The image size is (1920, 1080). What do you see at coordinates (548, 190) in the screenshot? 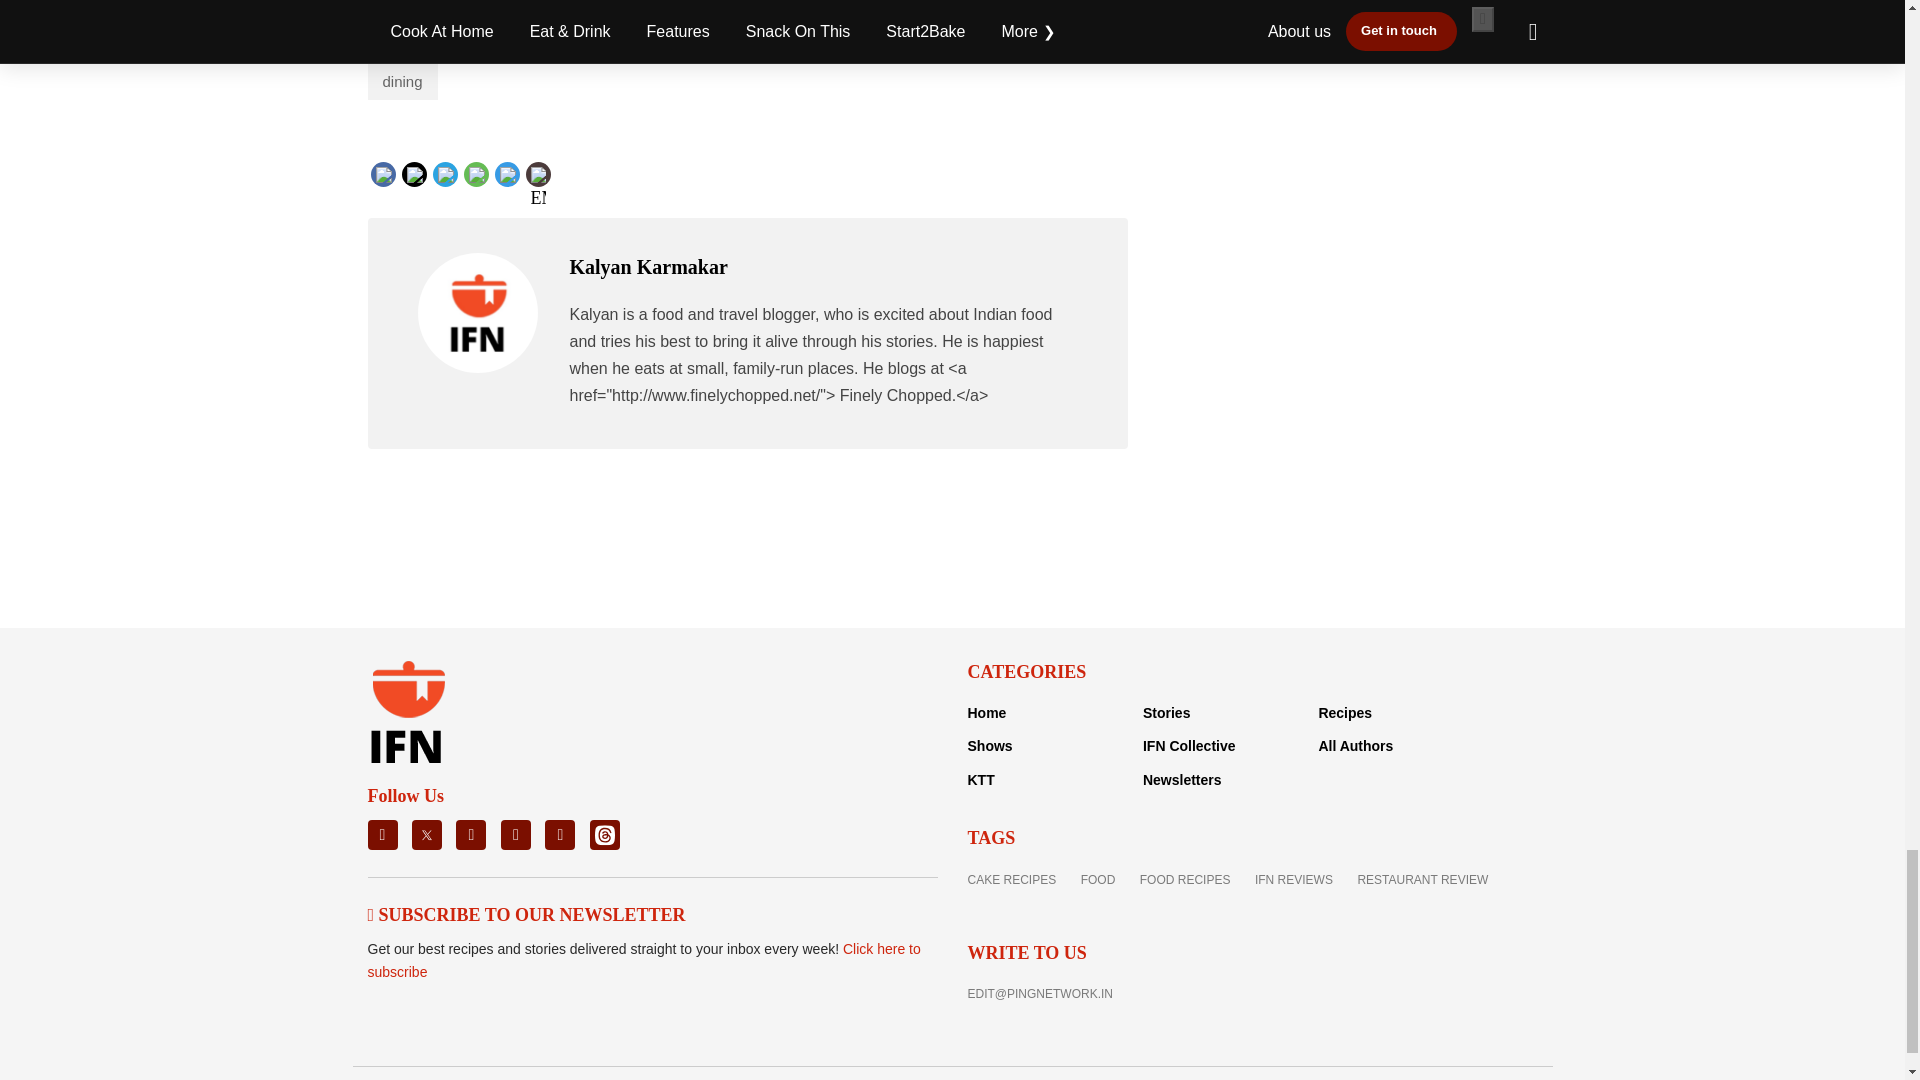
I see `telegram` at bounding box center [548, 190].